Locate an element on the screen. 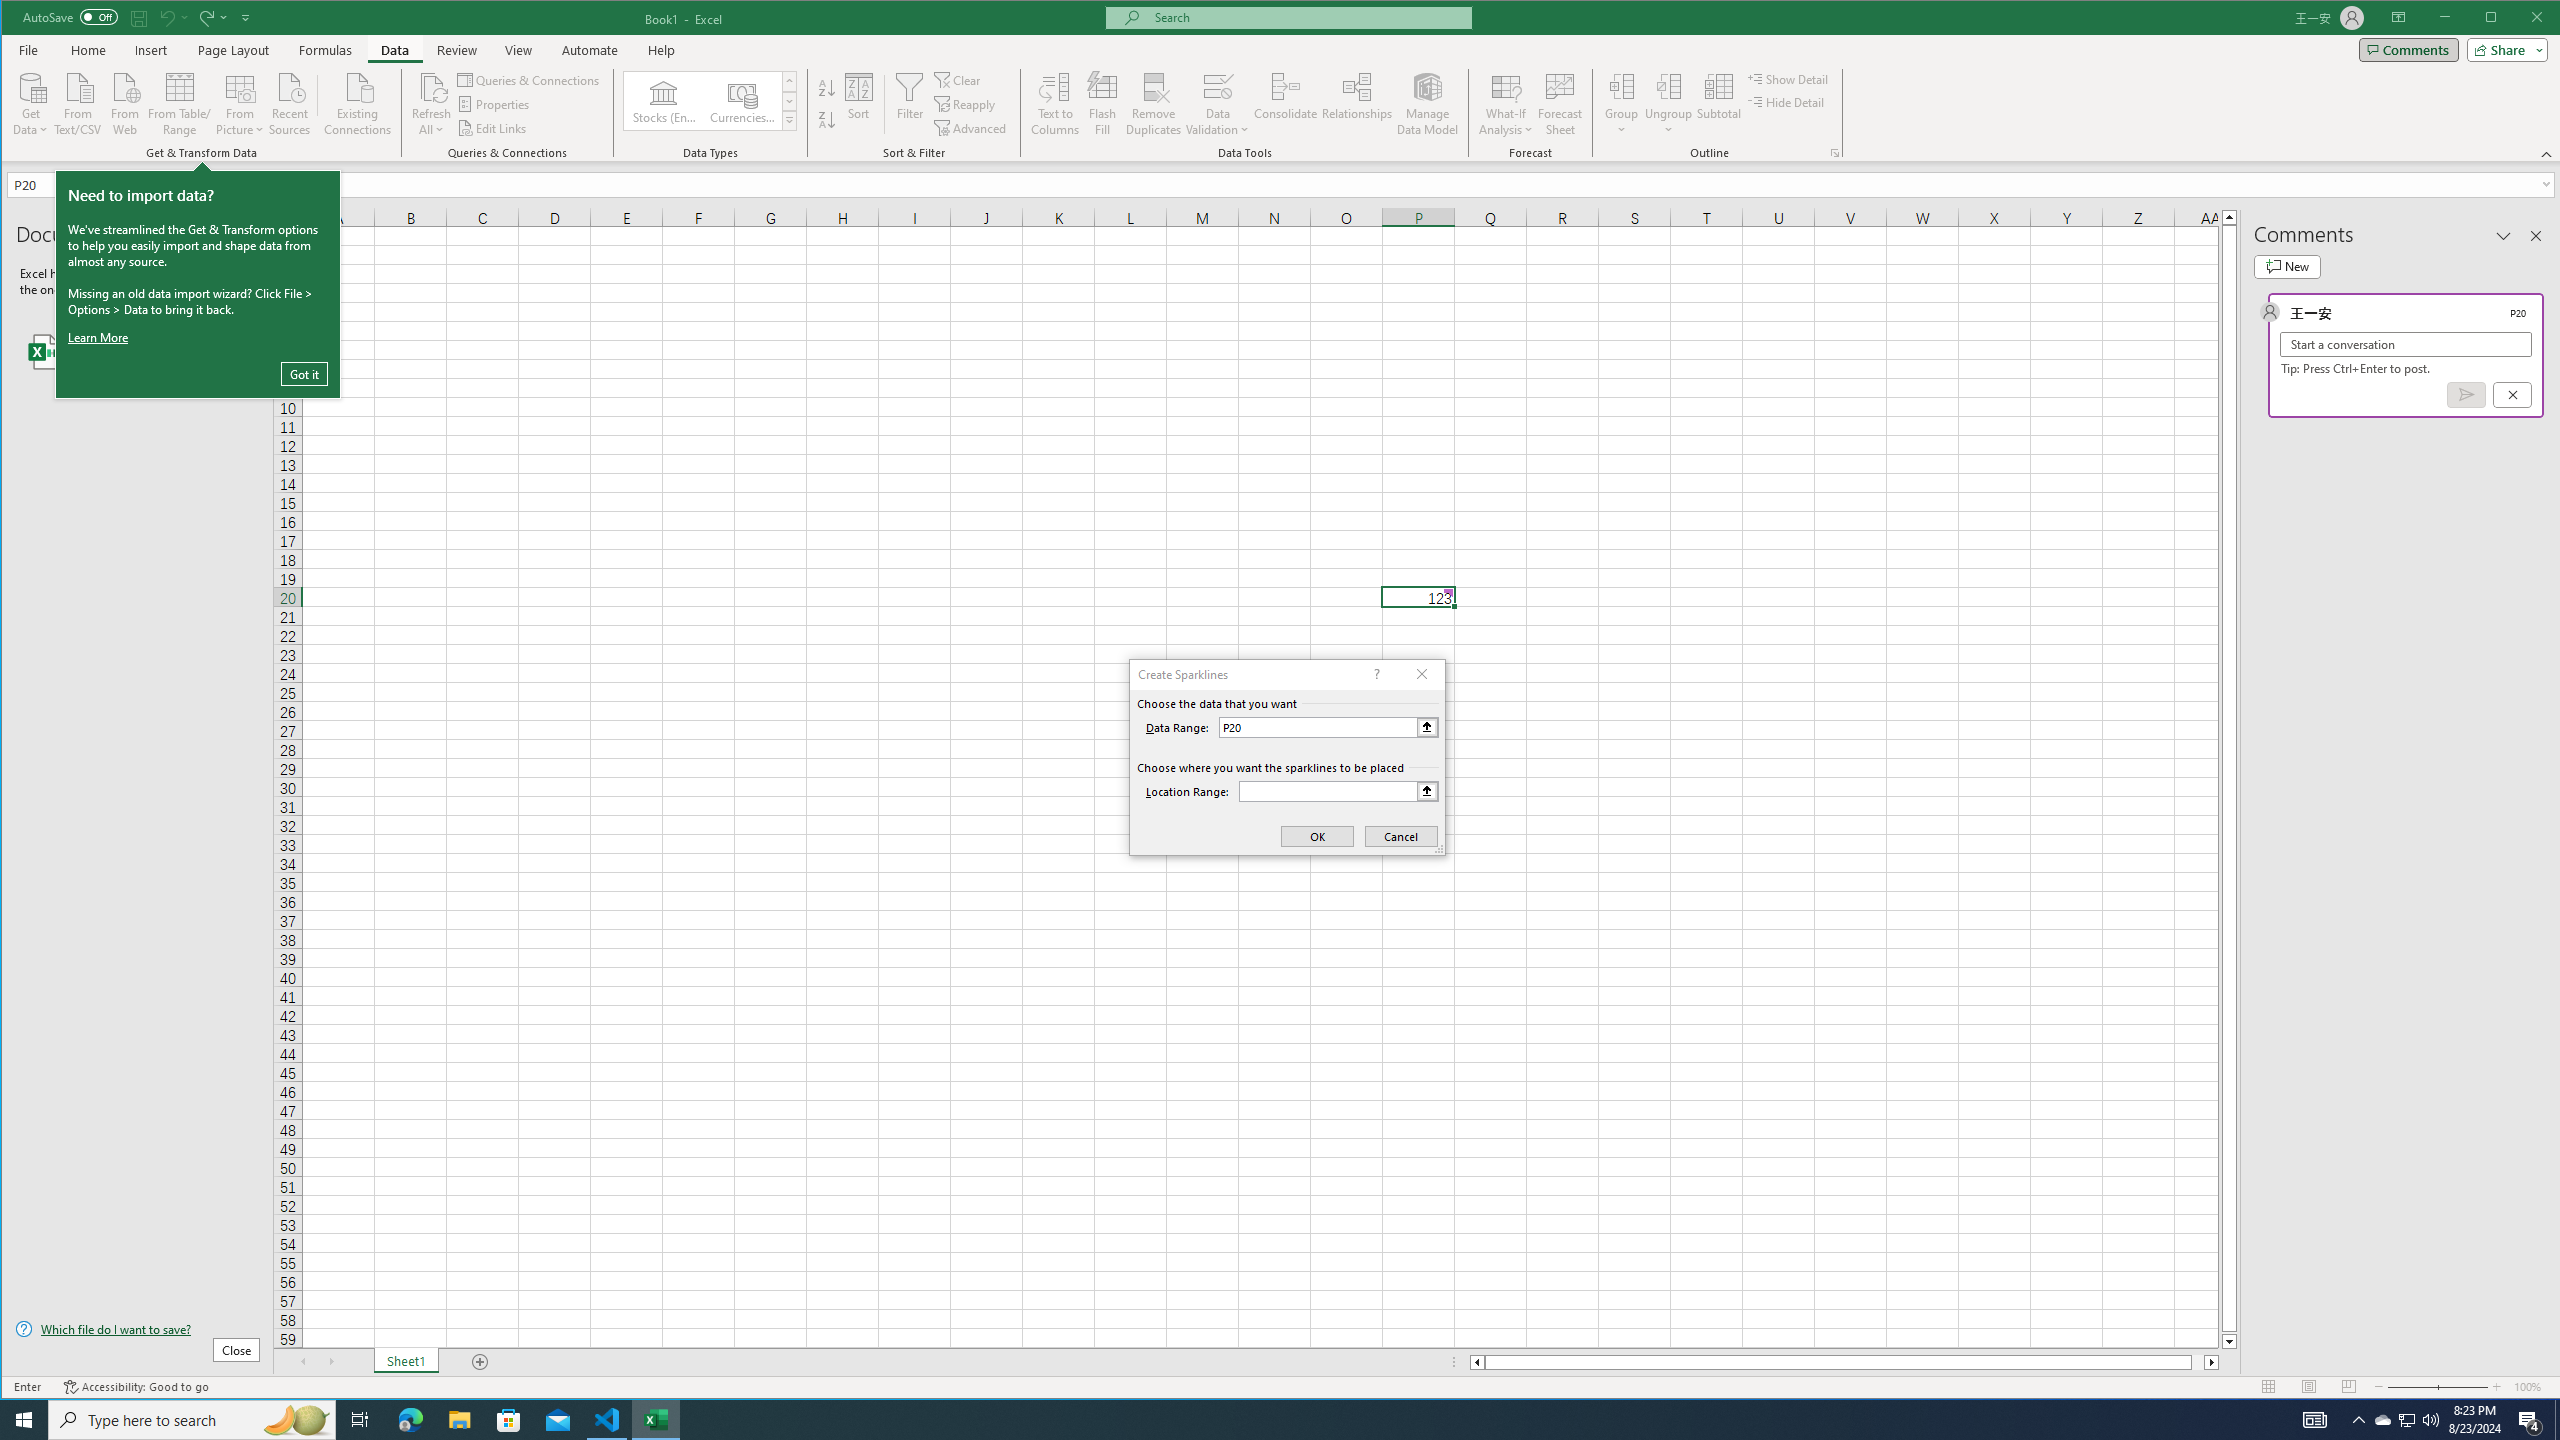 This screenshot has height=1440, width=2560. Filter is located at coordinates (910, 104).